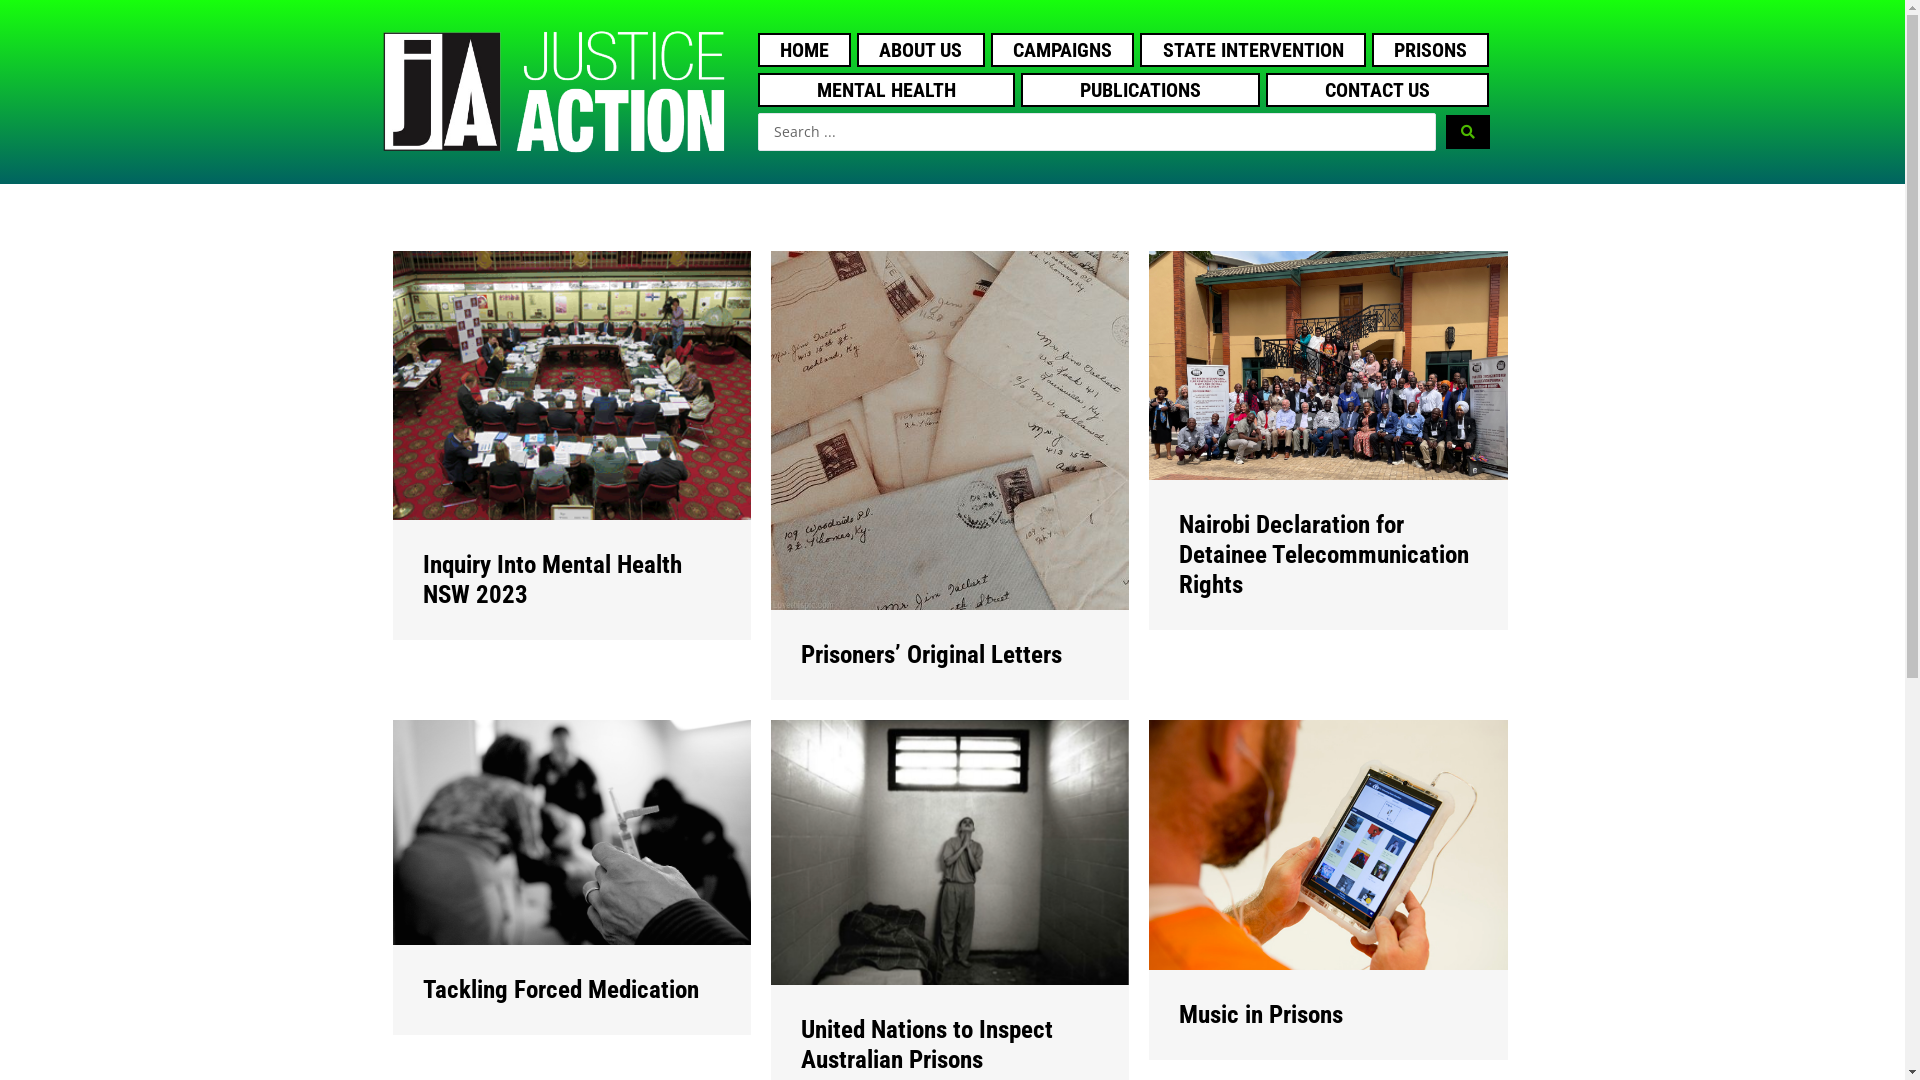  Describe the element at coordinates (950, 850) in the screenshot. I see `United Nations to Inspect Australian Prisons` at that location.